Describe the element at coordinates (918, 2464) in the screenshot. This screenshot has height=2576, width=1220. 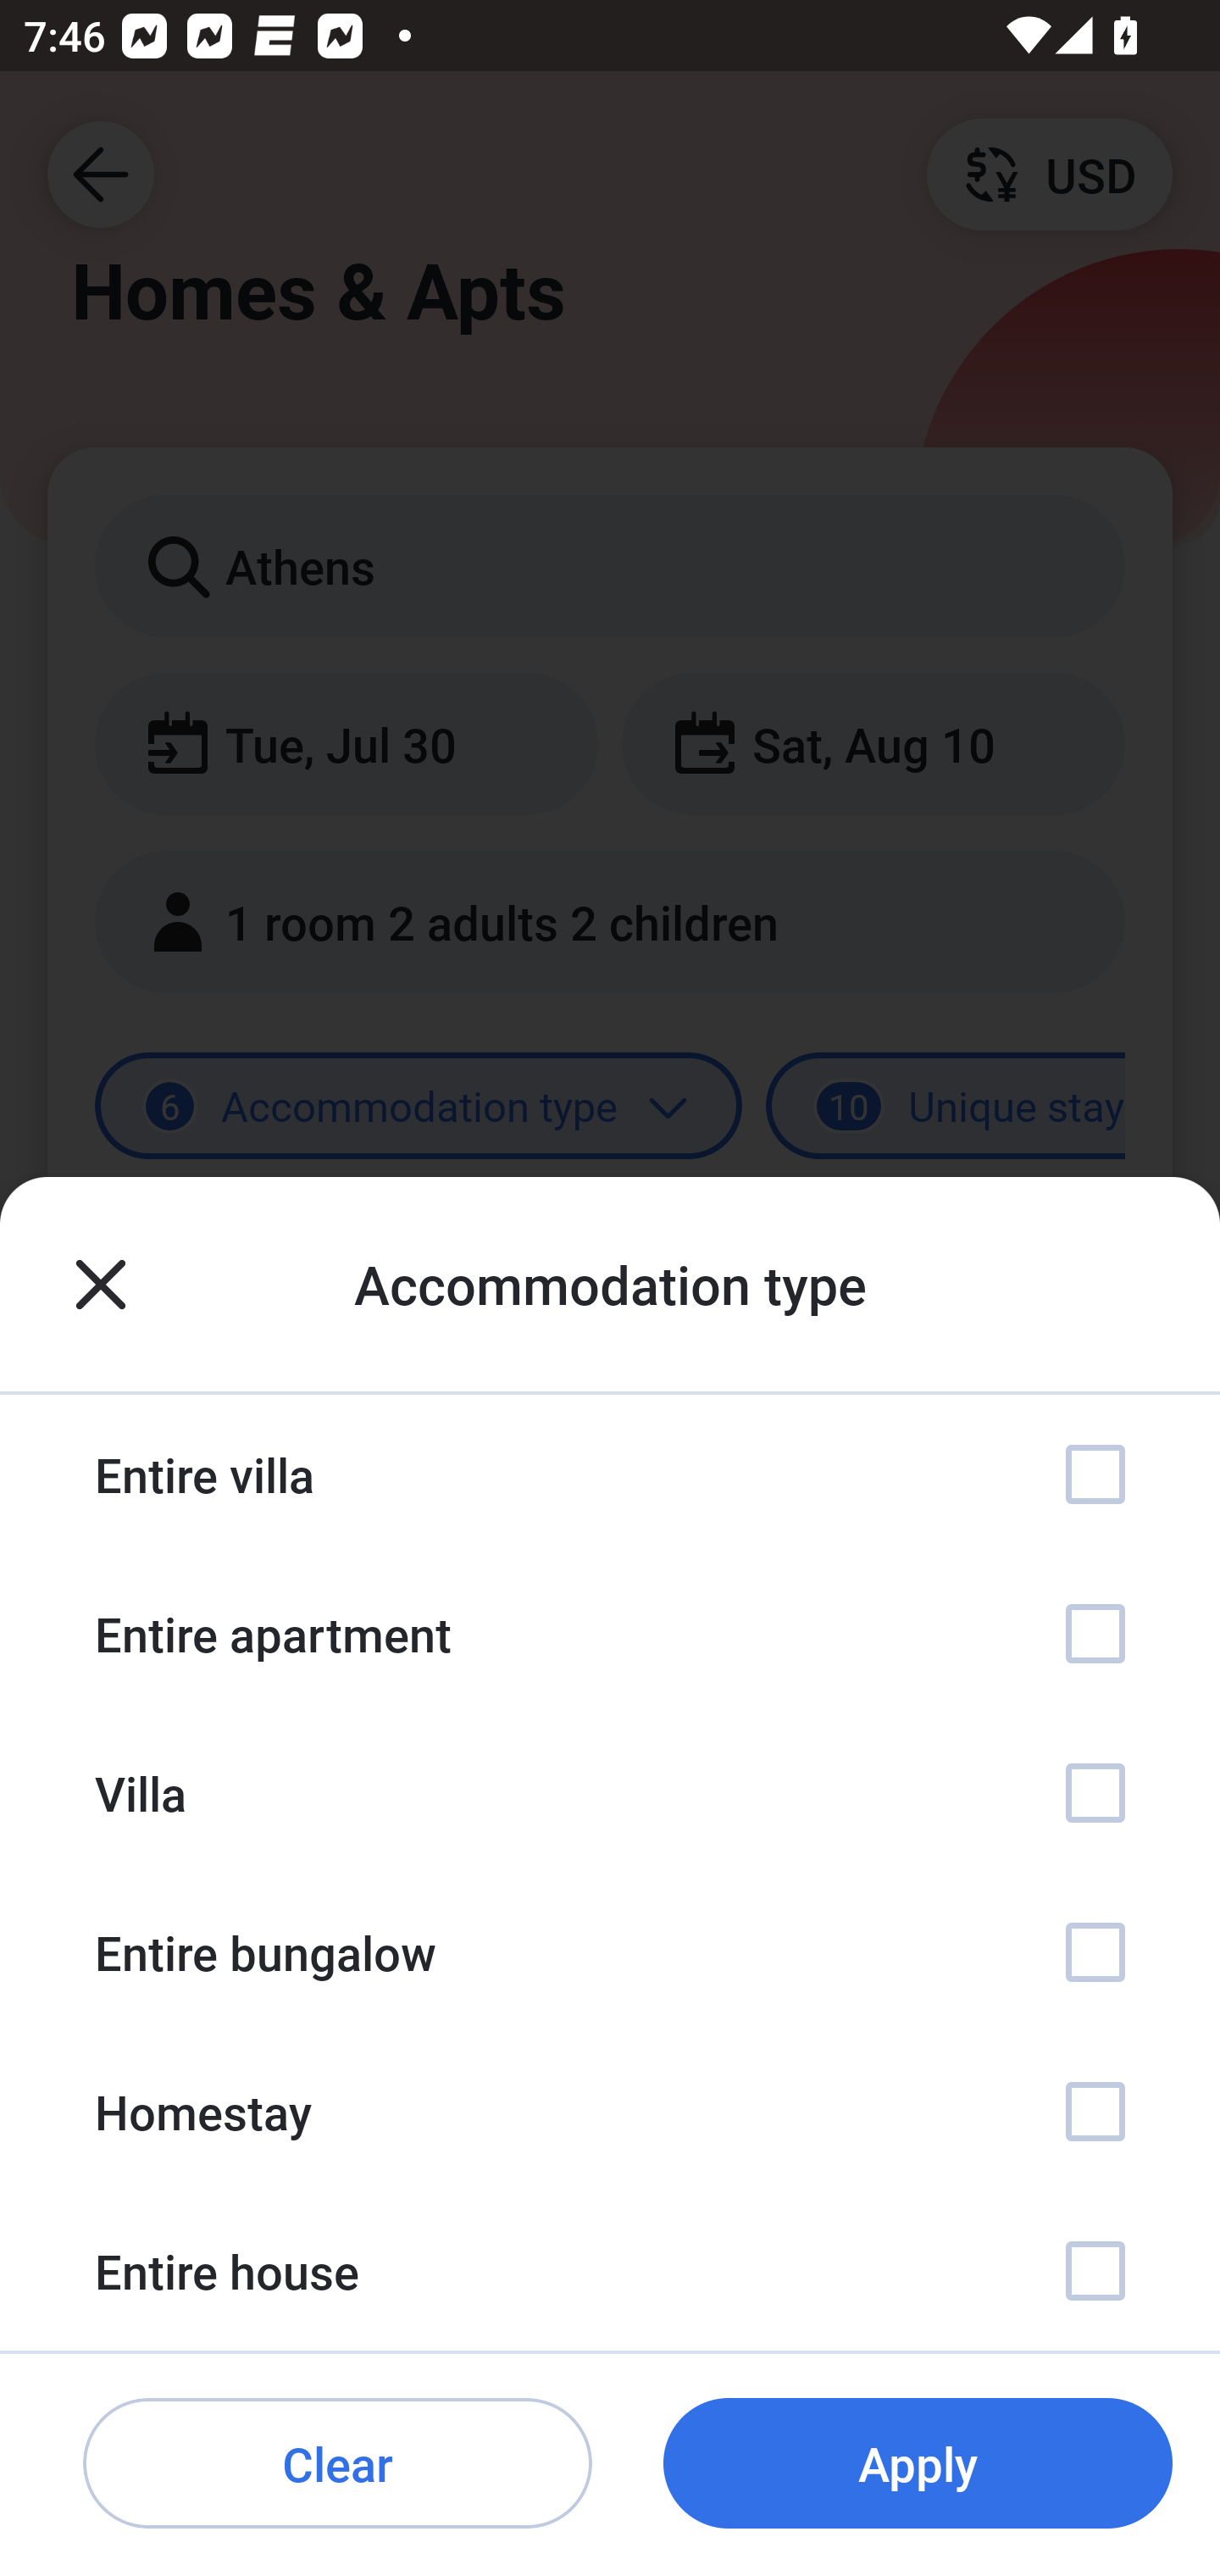
I see `Apply` at that location.